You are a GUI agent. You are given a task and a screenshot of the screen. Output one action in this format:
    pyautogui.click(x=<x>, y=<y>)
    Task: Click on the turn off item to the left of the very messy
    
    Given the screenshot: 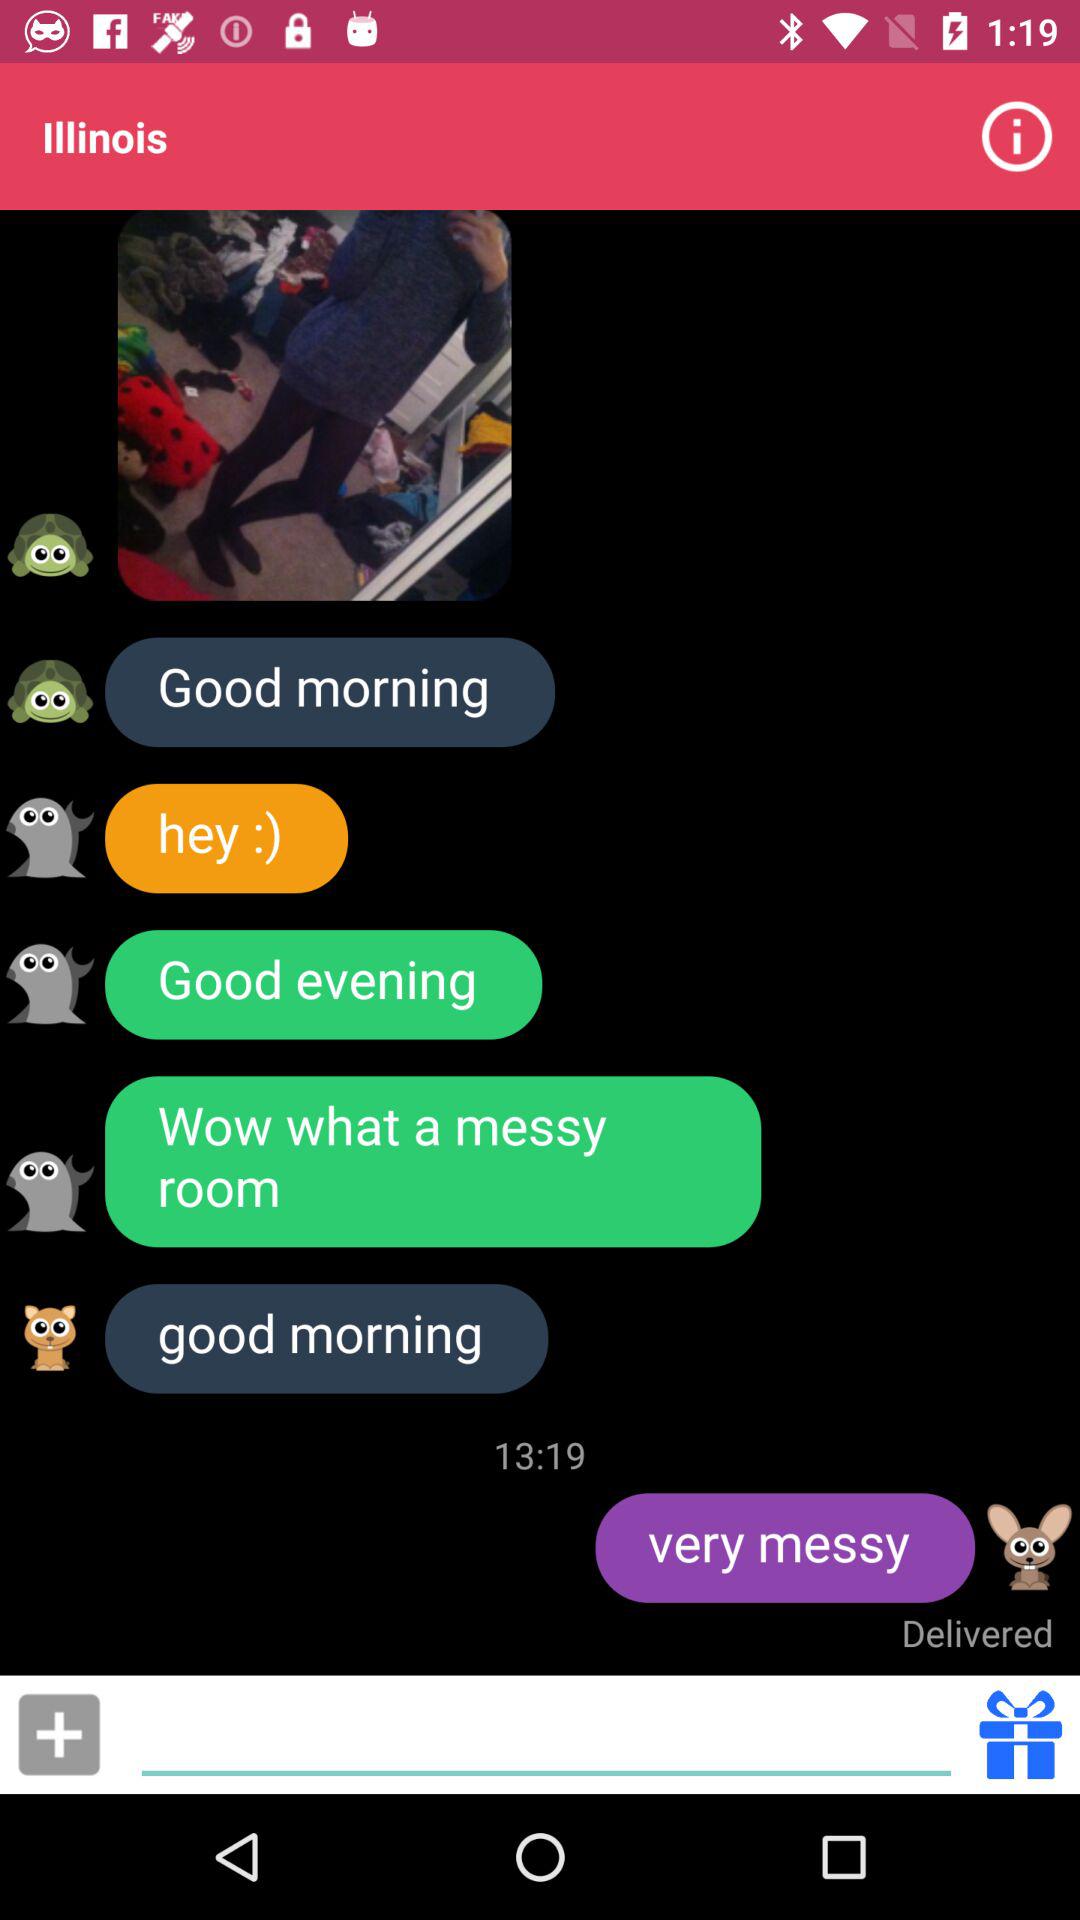 What is the action you would take?
    pyautogui.click(x=540, y=1454)
    